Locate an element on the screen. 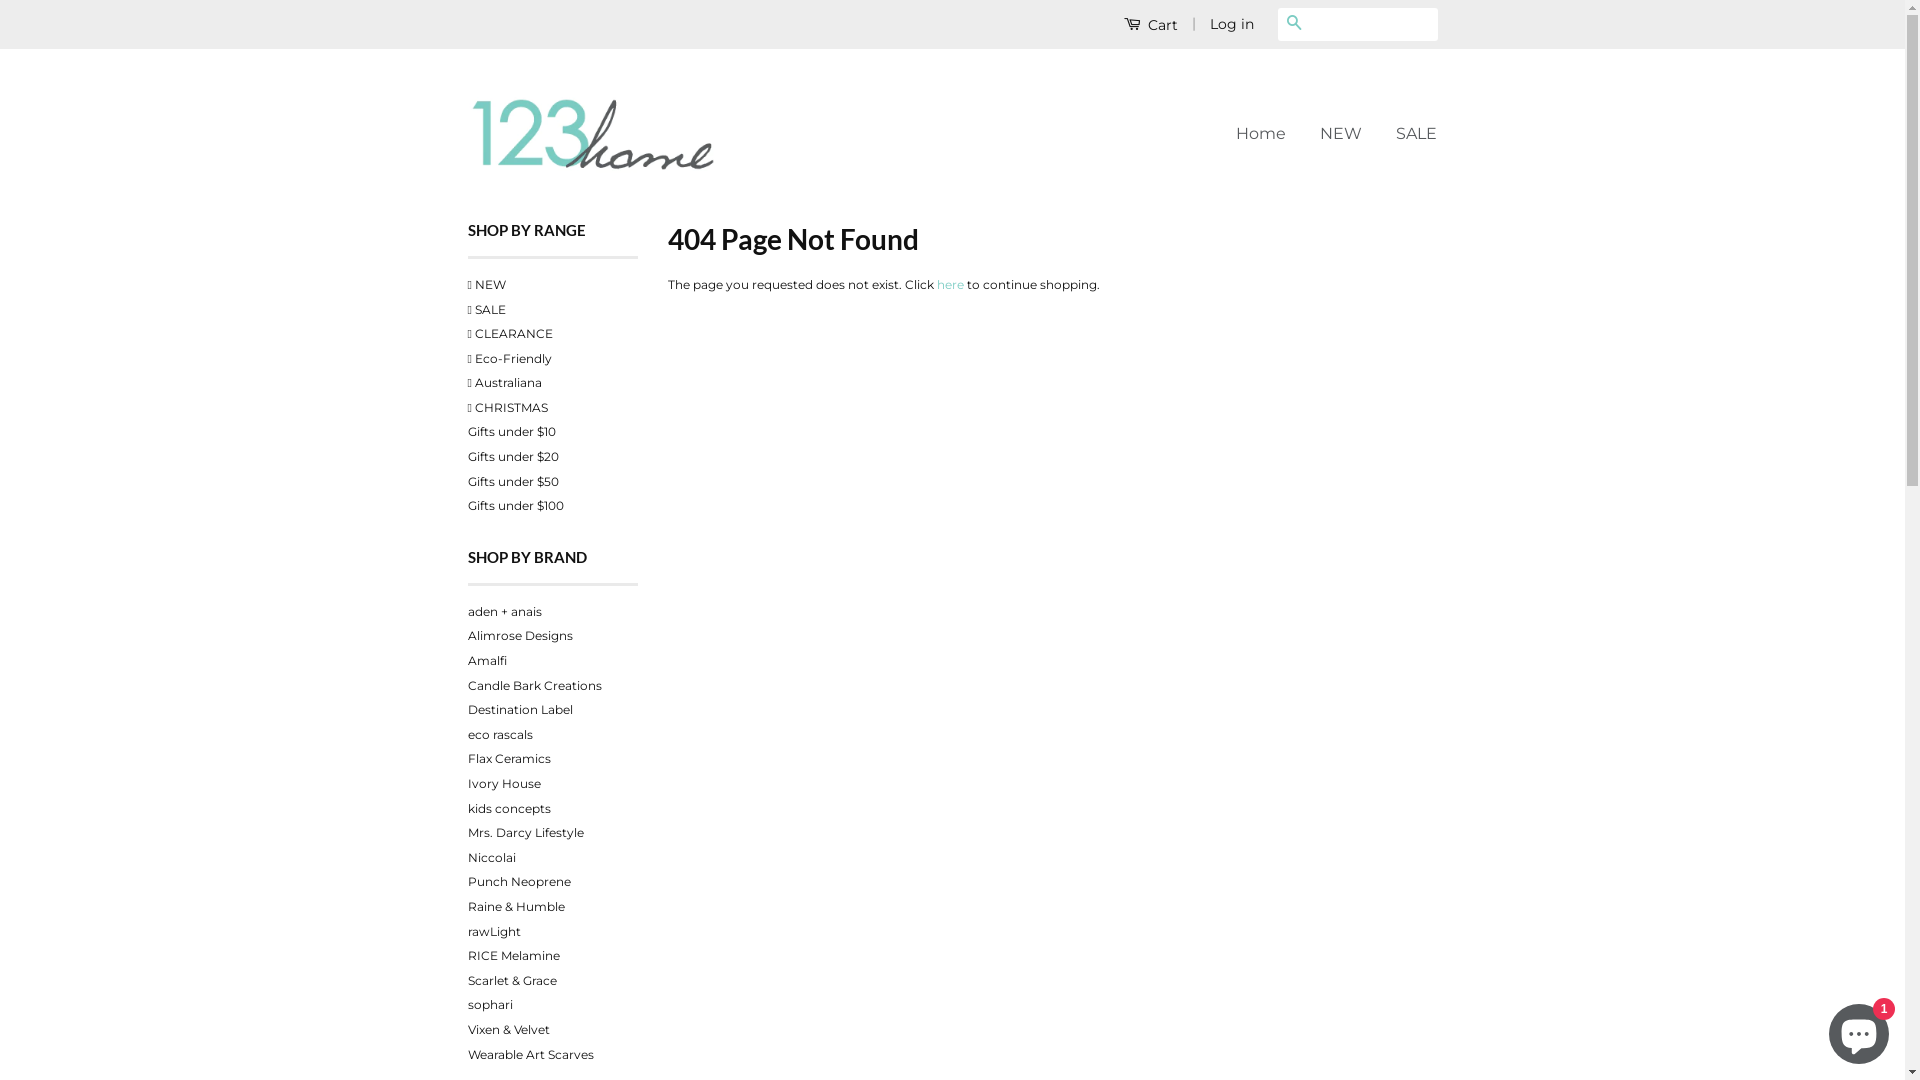  Search is located at coordinates (1294, 24).